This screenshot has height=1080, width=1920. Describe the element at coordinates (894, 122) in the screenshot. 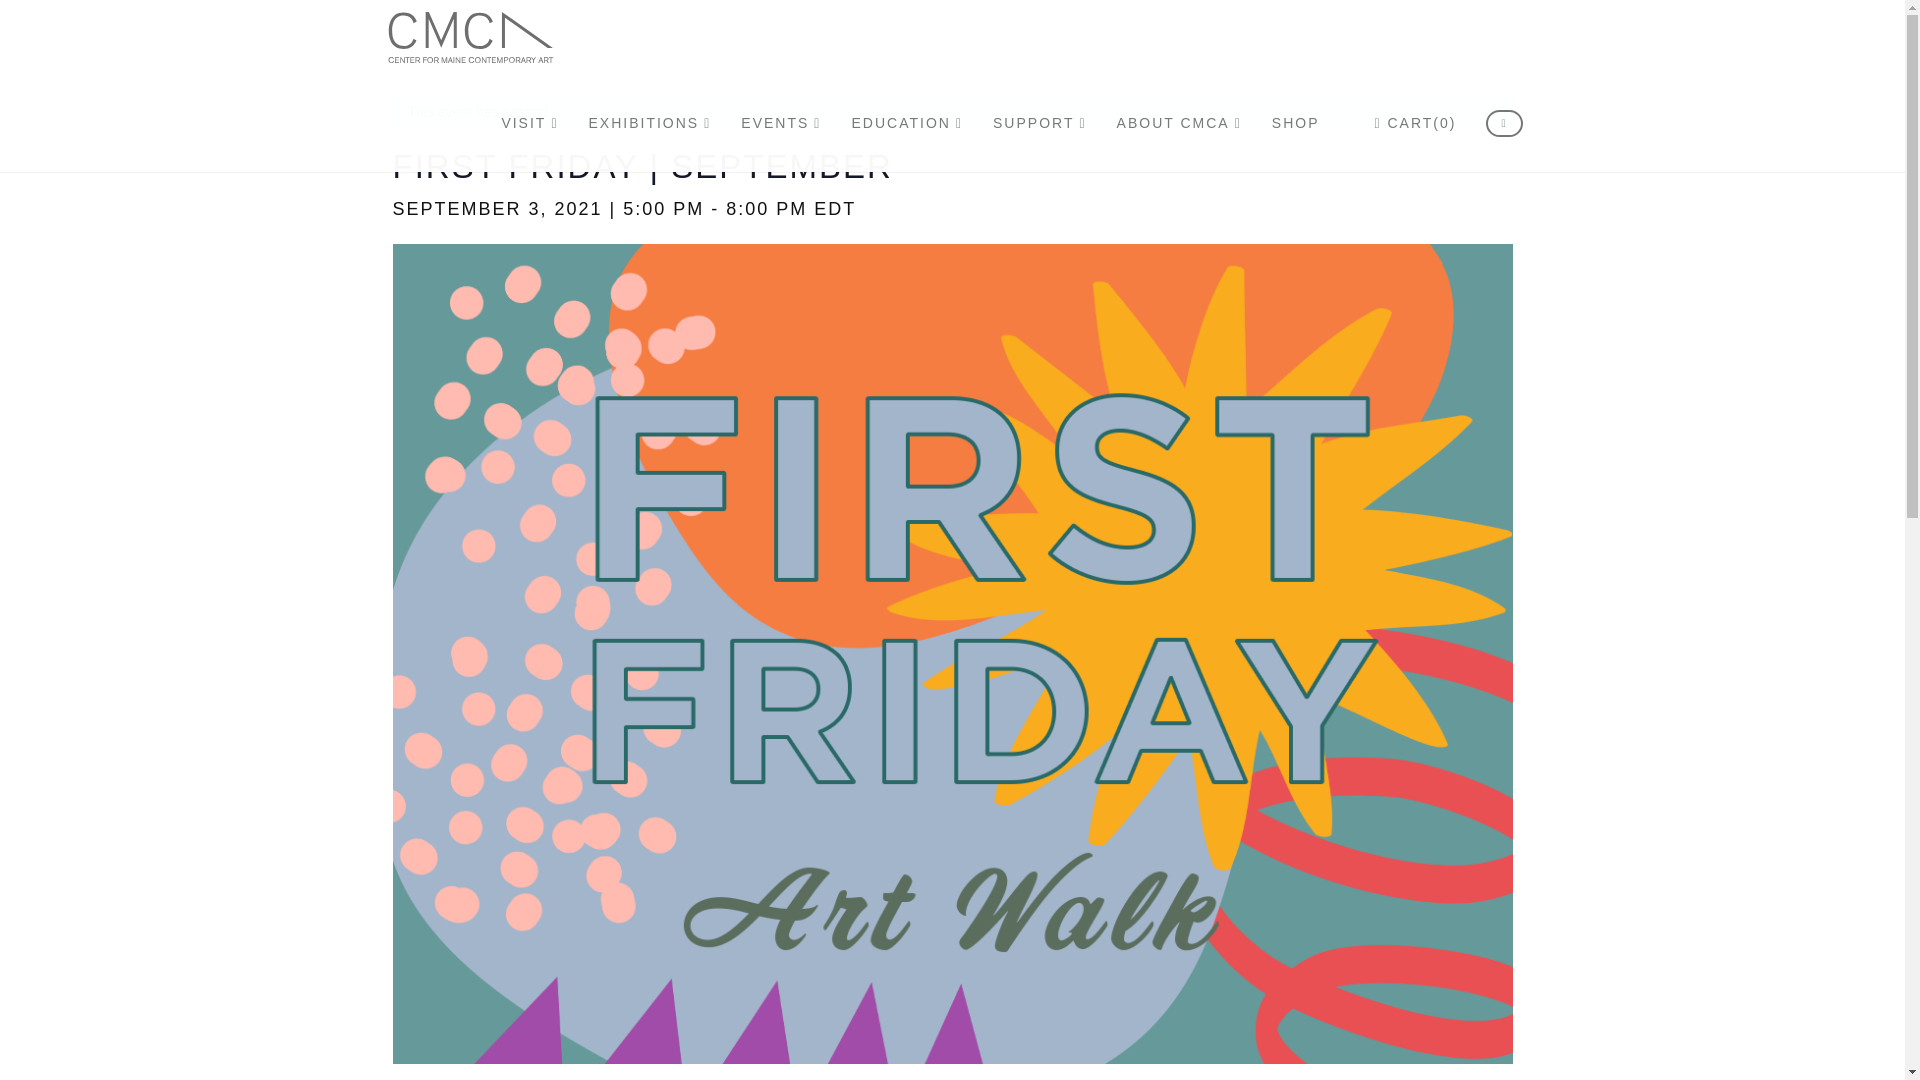

I see `Center for Maine Contemporary Art` at that location.